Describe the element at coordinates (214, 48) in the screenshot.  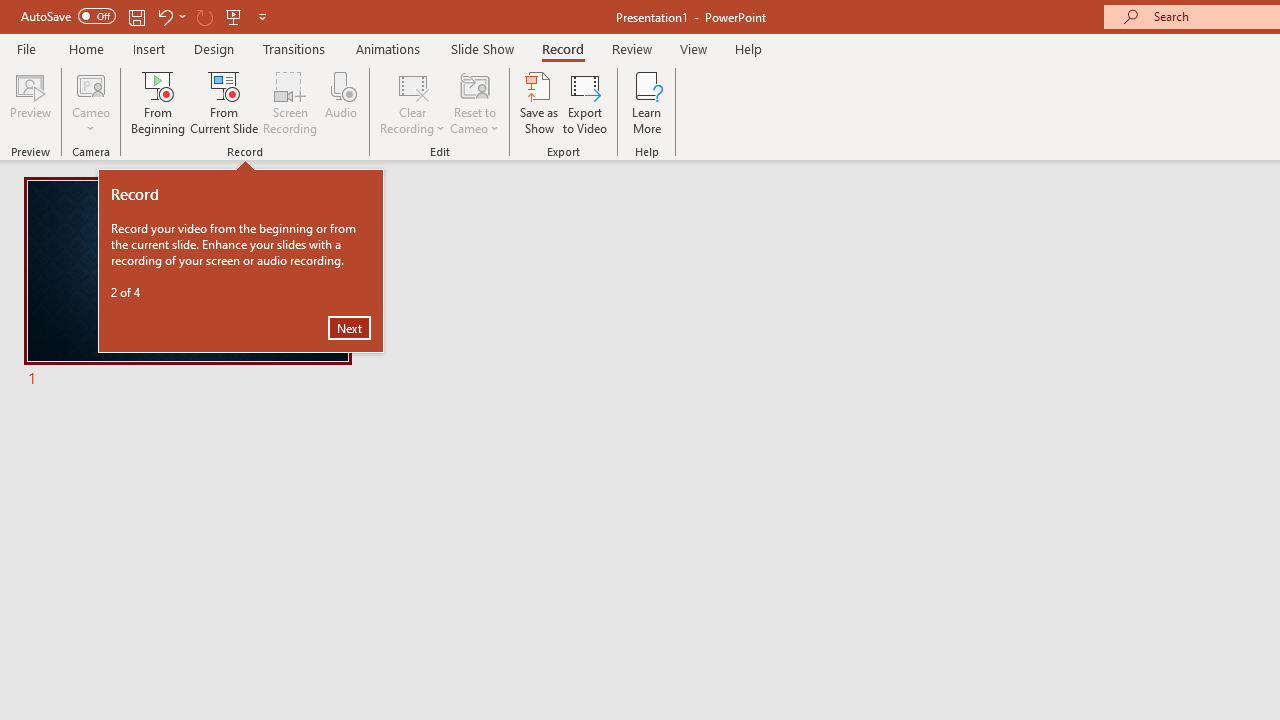
I see `Design` at that location.